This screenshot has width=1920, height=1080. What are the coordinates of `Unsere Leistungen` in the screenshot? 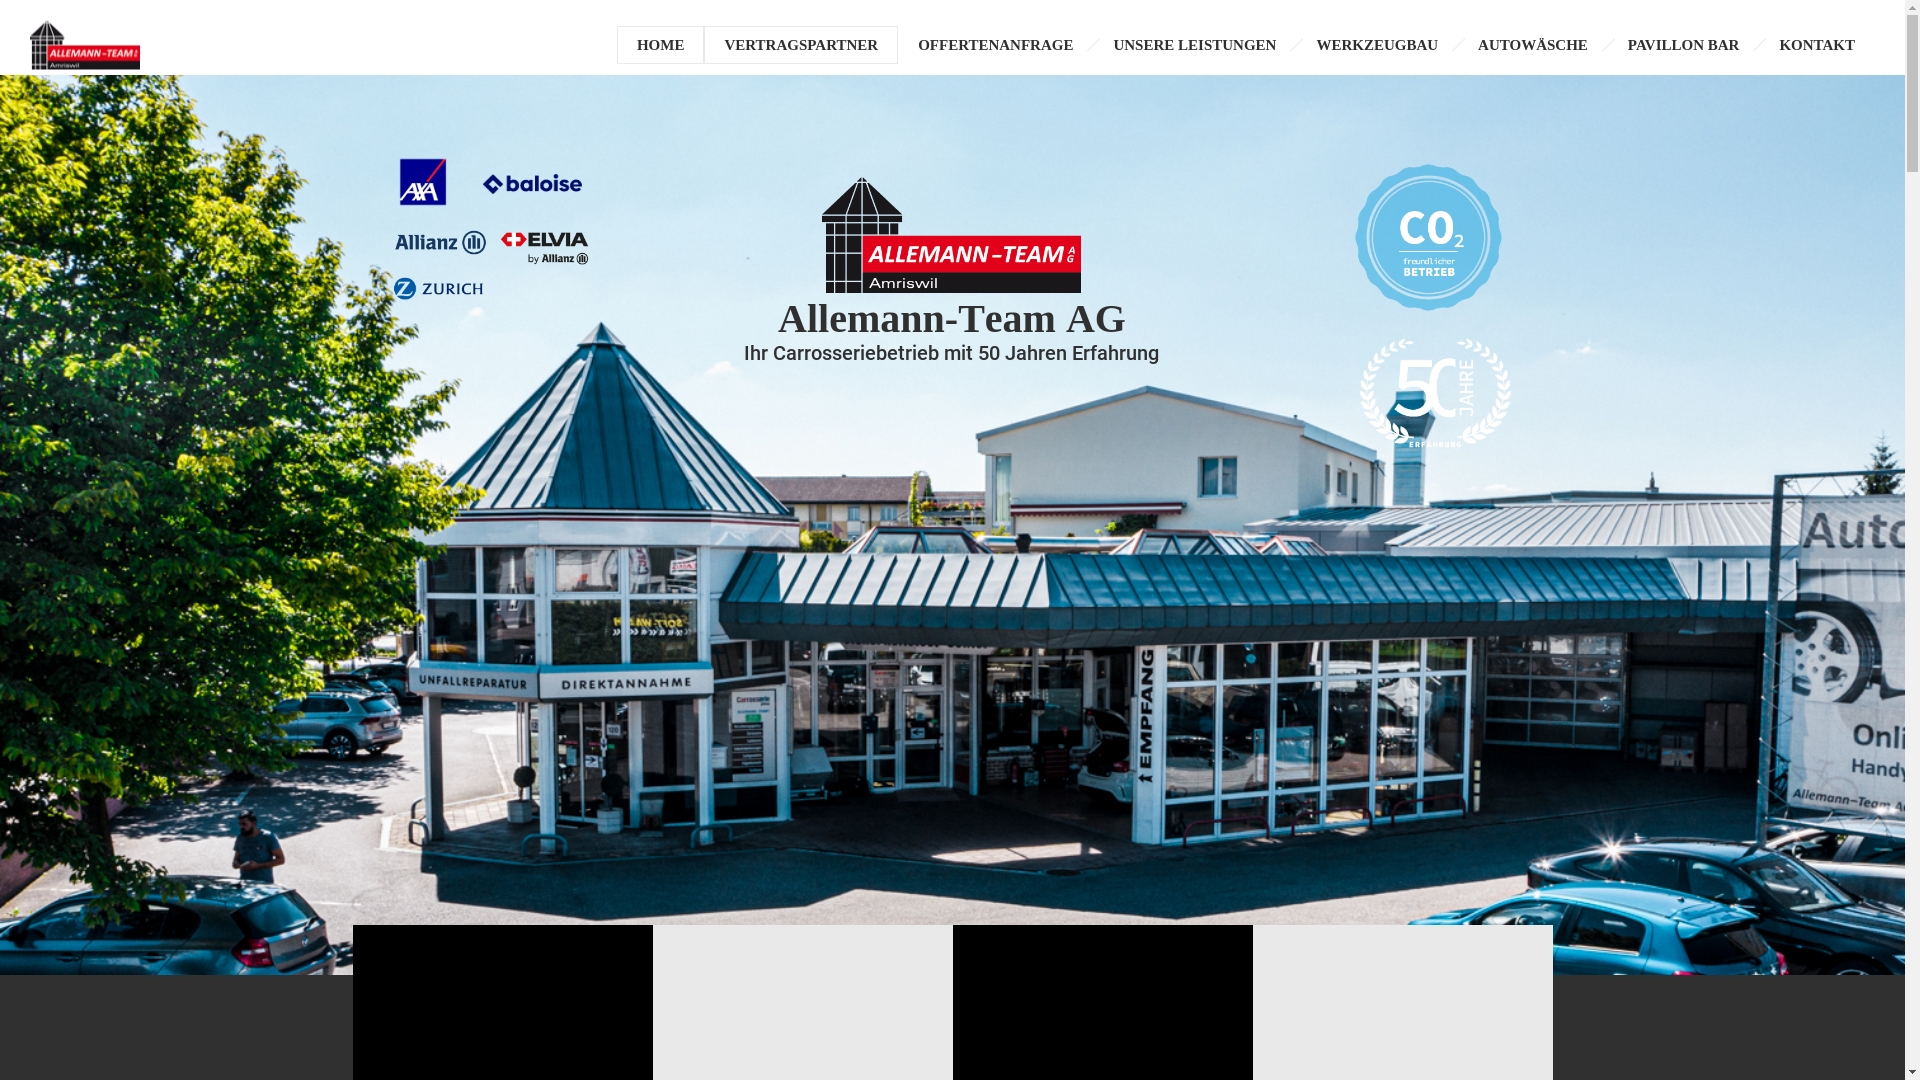 It's located at (916, 956).